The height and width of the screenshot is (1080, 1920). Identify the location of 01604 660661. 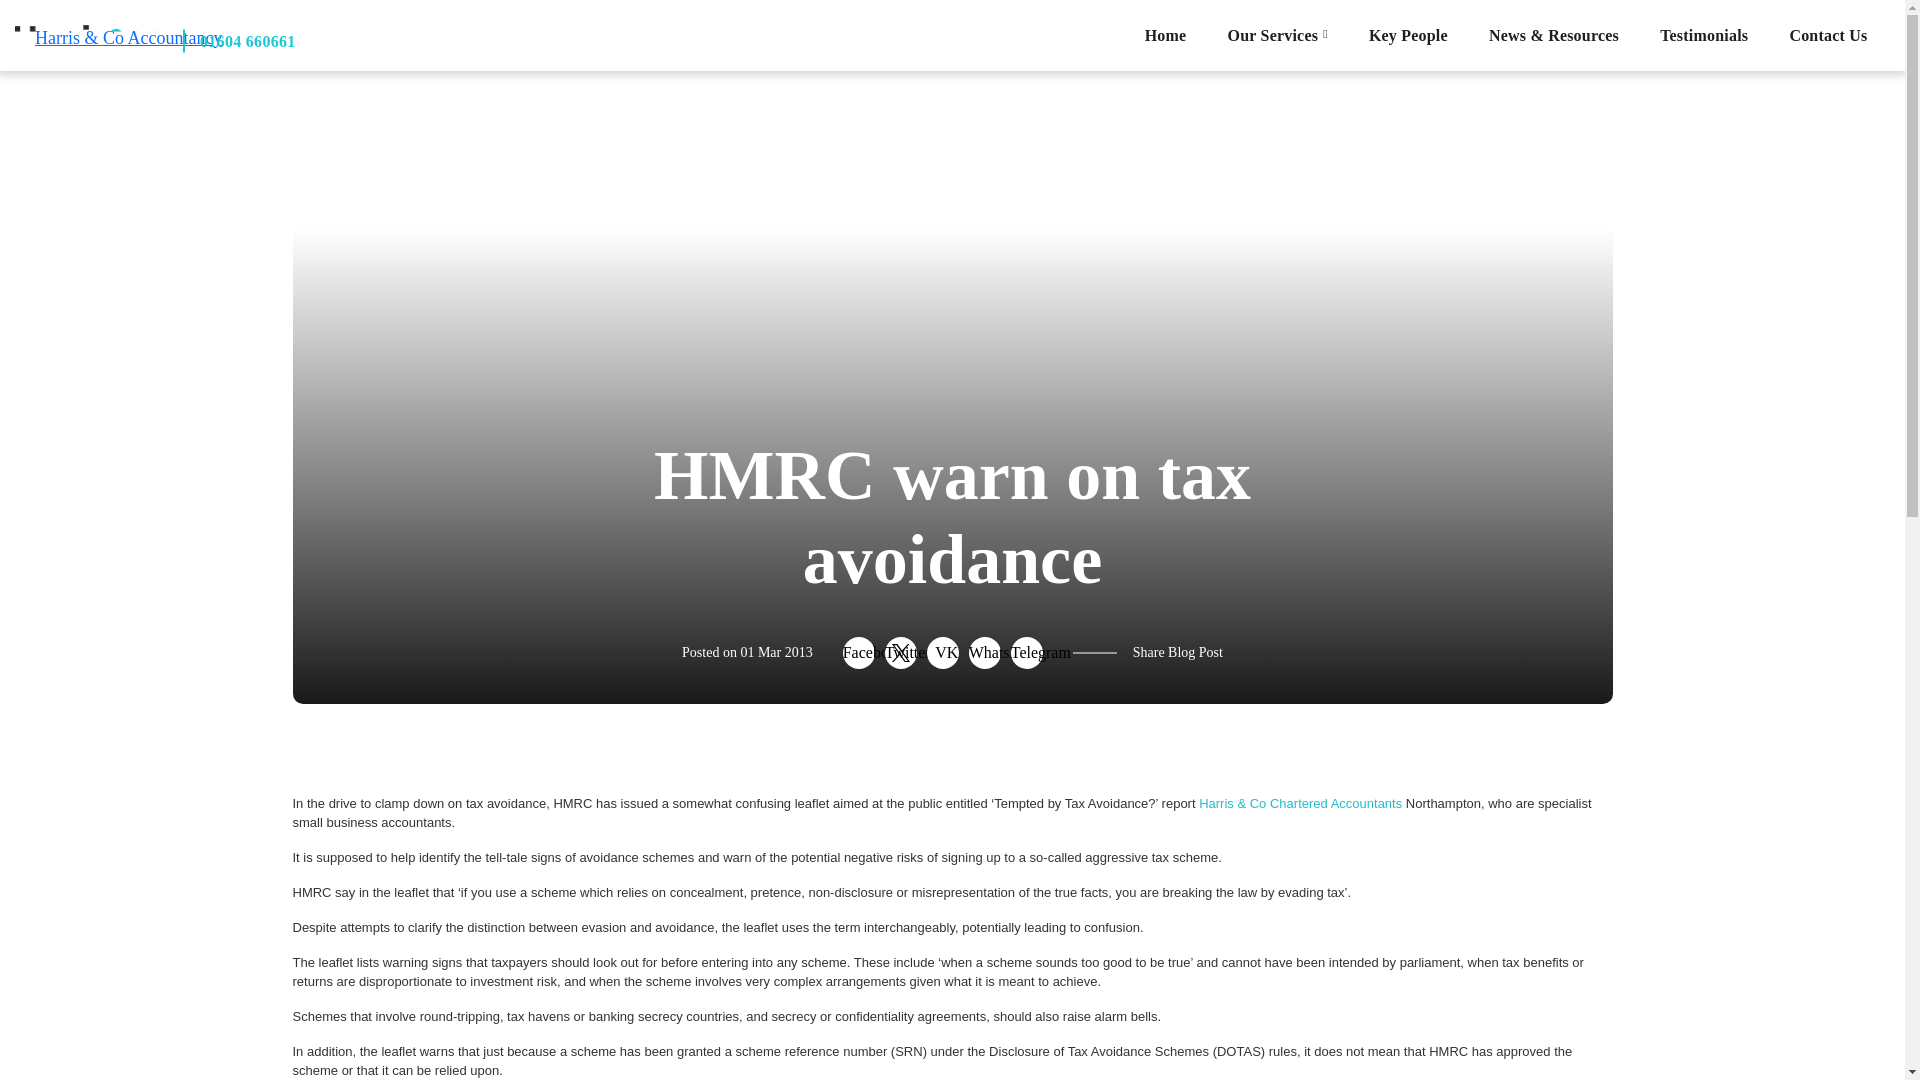
(238, 40).